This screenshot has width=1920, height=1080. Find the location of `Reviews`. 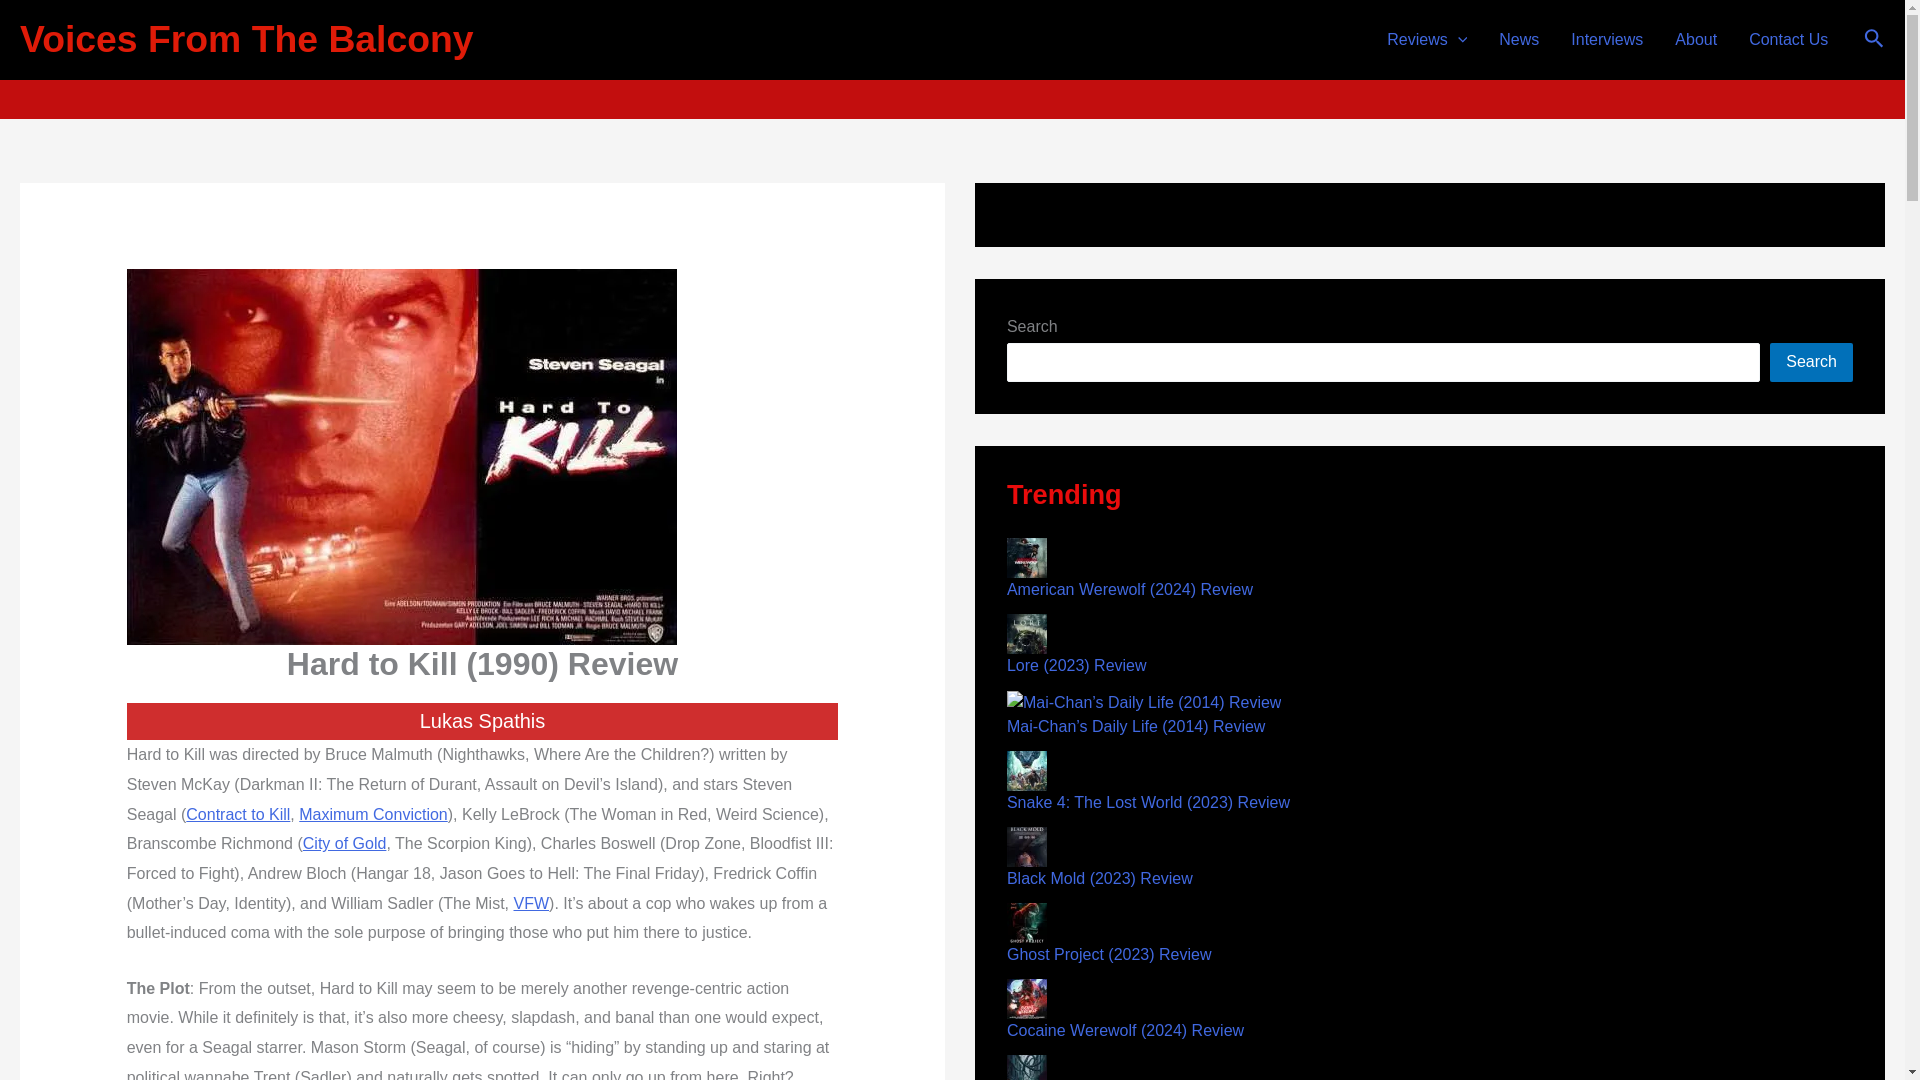

Reviews is located at coordinates (1426, 40).